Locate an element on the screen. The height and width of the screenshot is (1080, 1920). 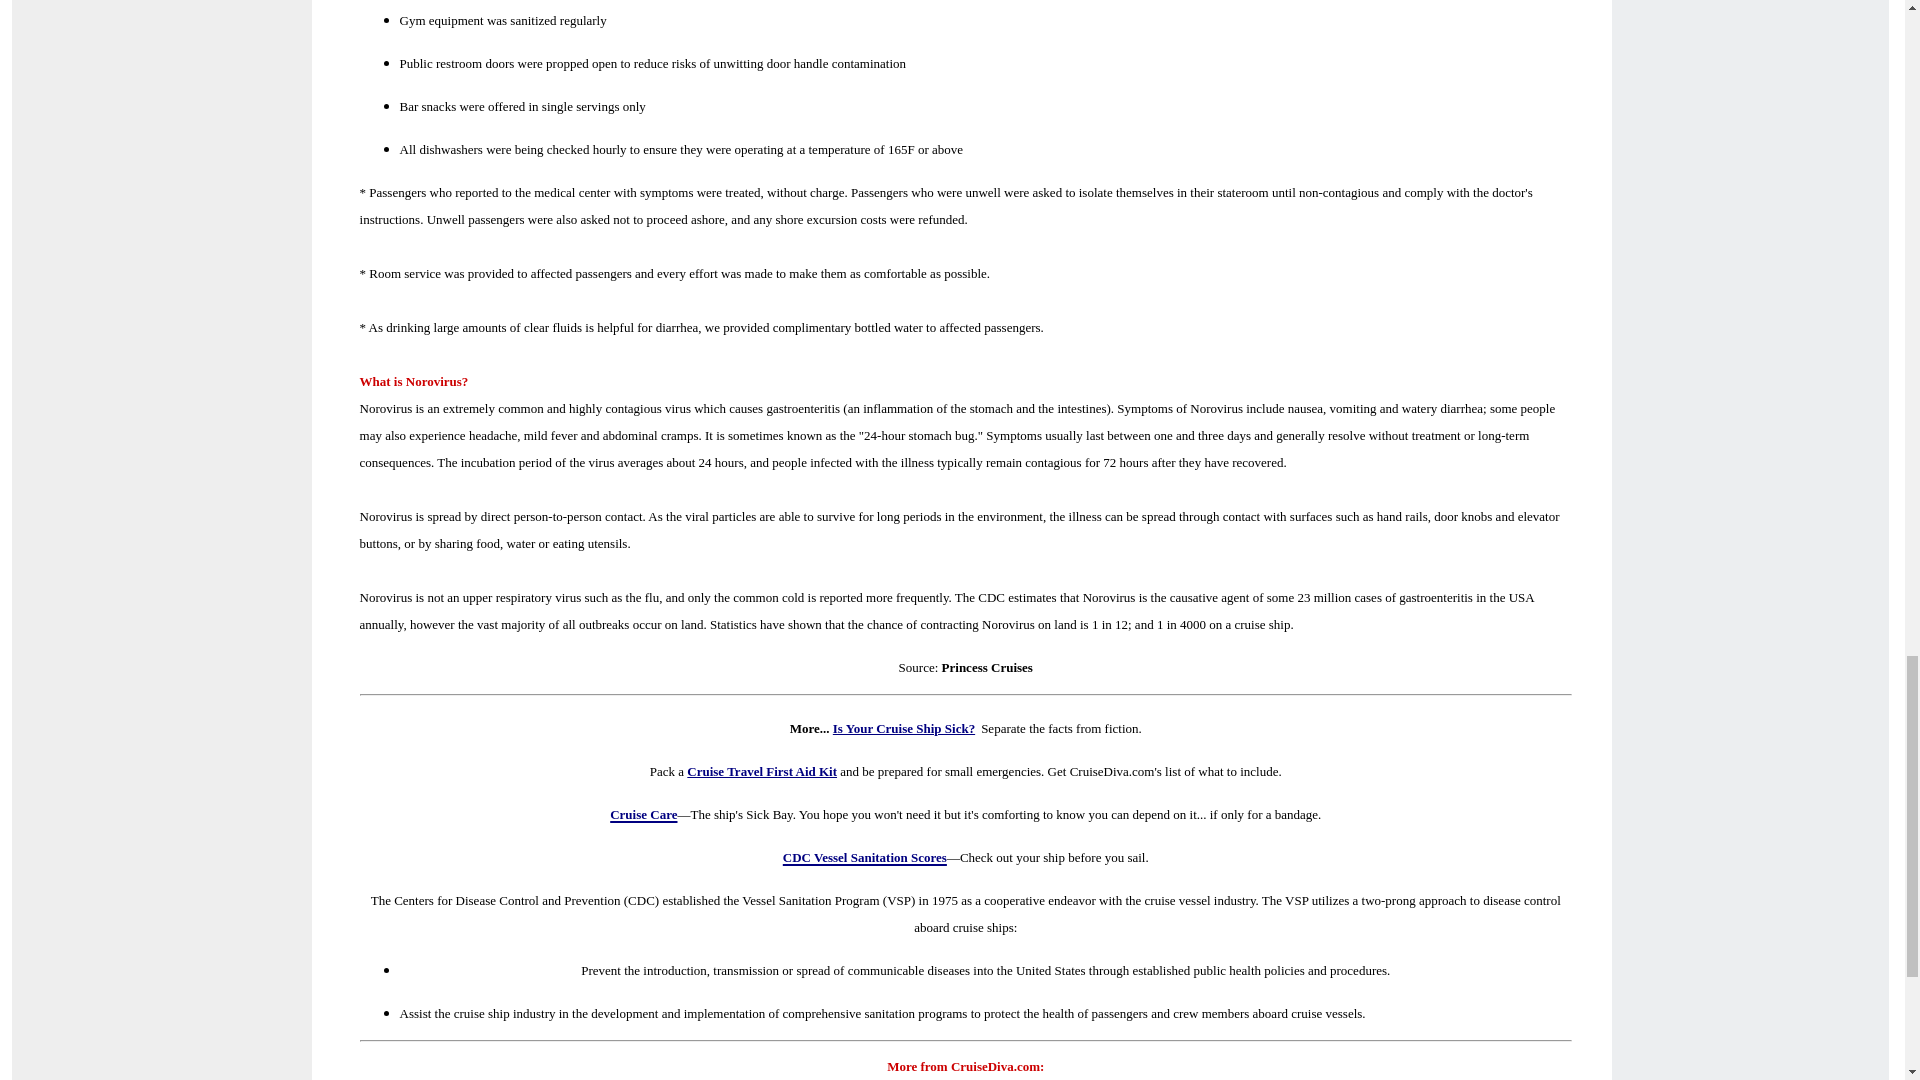
CDC Vessel Sanitation Scores is located at coordinates (864, 854).